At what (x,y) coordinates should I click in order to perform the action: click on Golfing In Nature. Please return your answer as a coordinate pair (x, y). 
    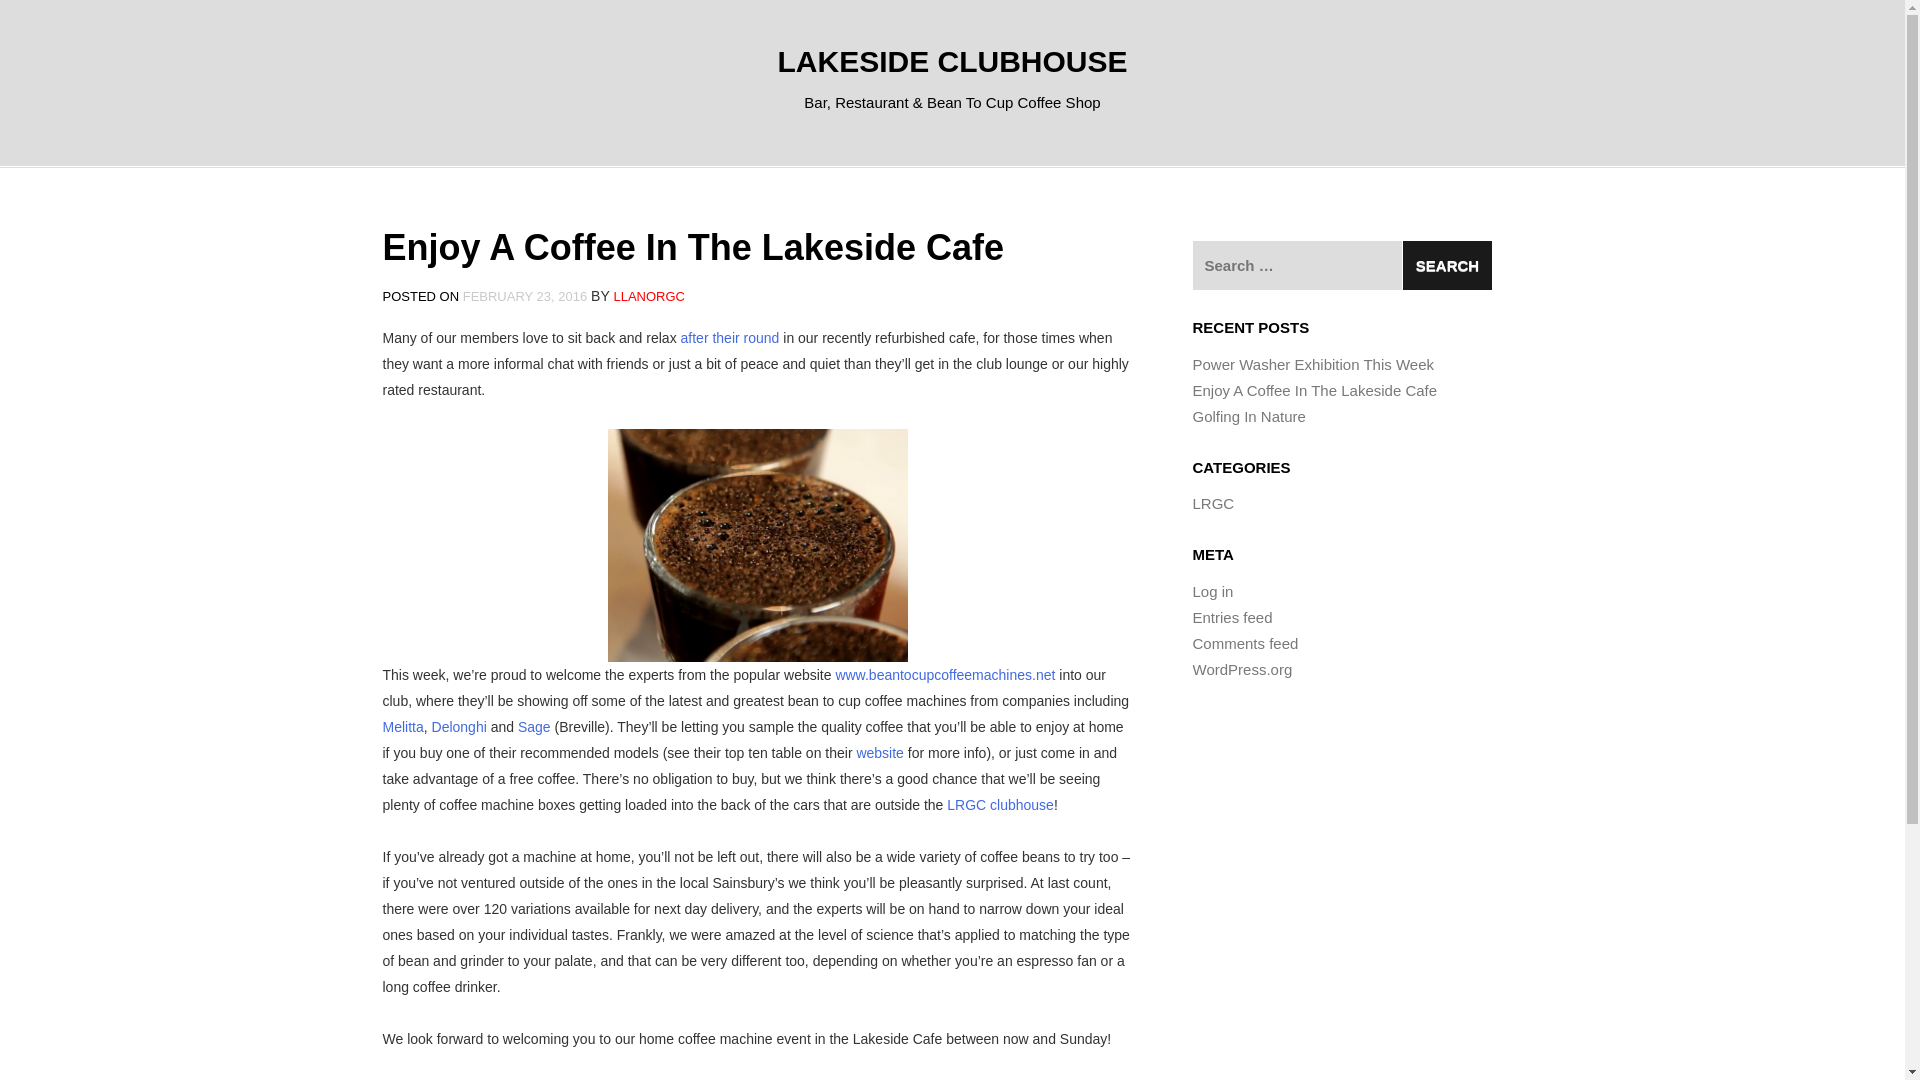
    Looking at the image, I should click on (1248, 416).